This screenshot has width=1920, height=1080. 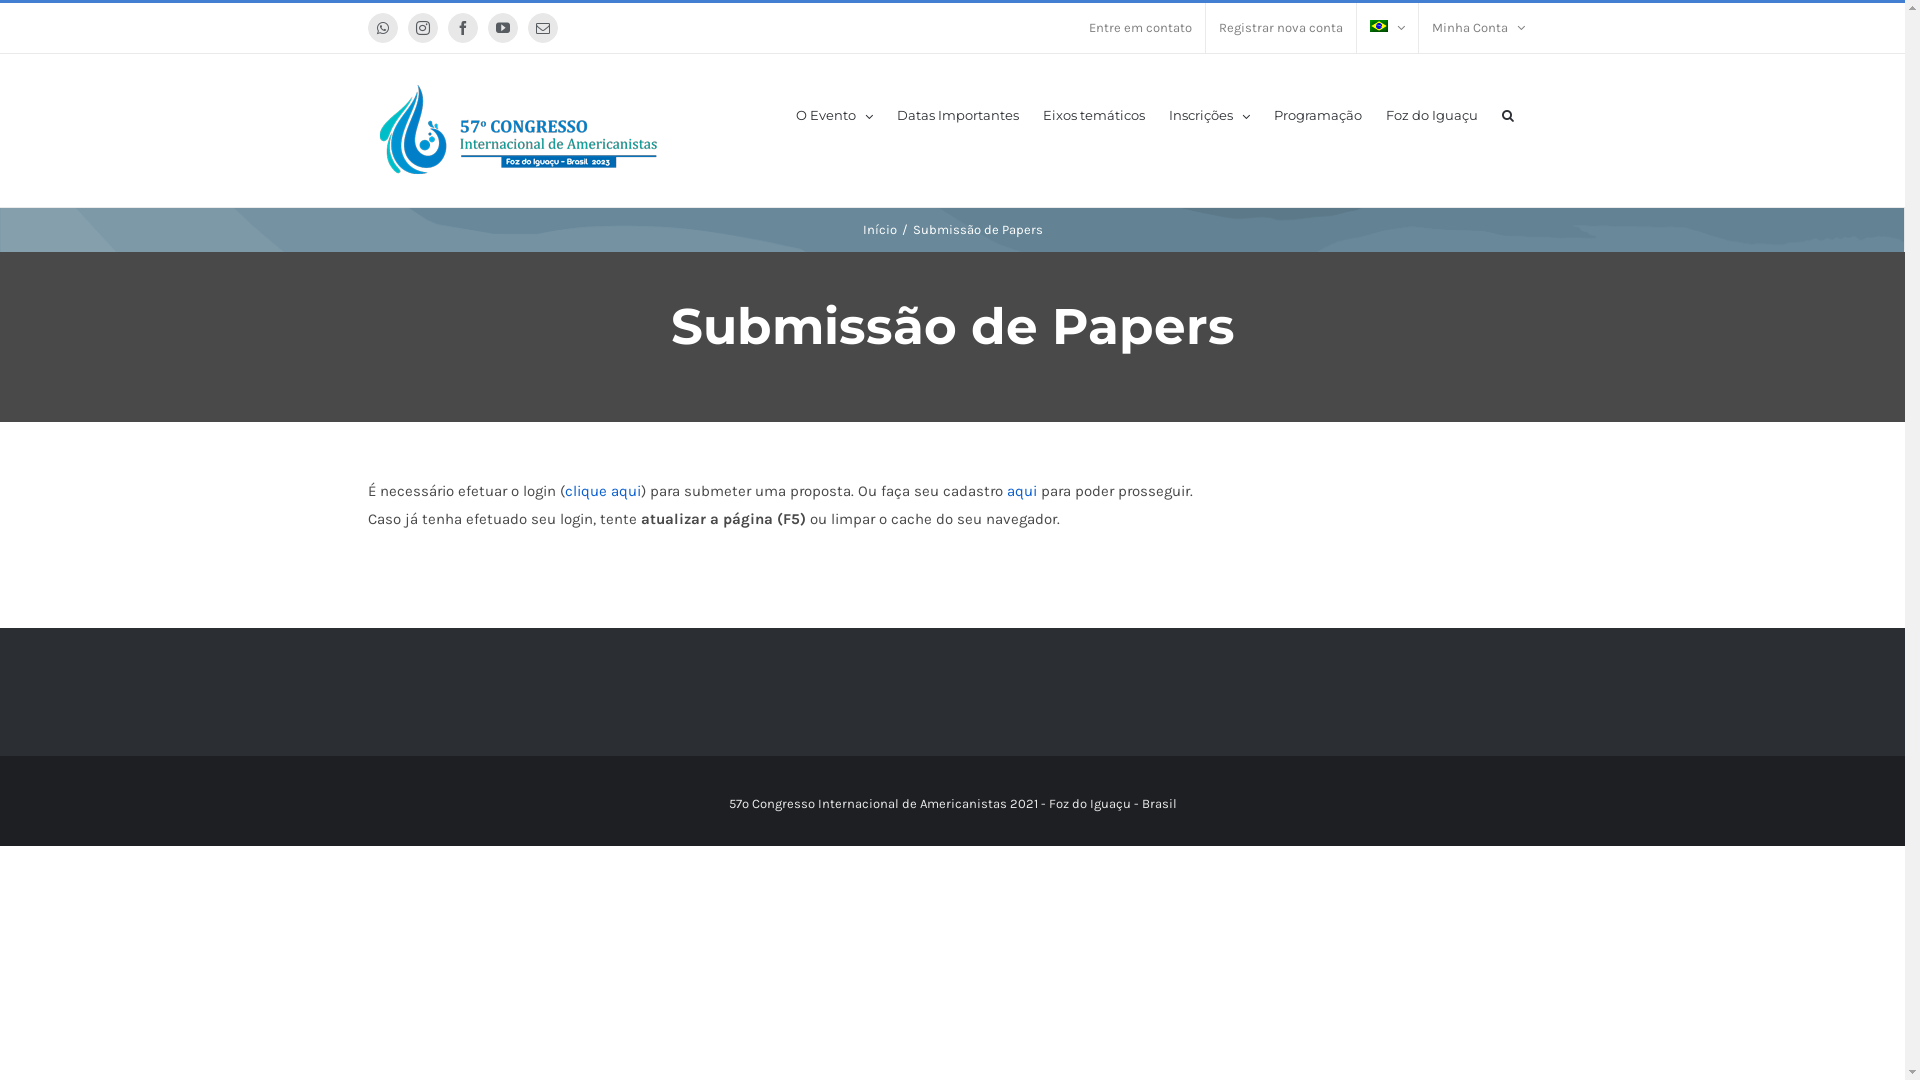 What do you see at coordinates (834, 114) in the screenshot?
I see `O Evento` at bounding box center [834, 114].